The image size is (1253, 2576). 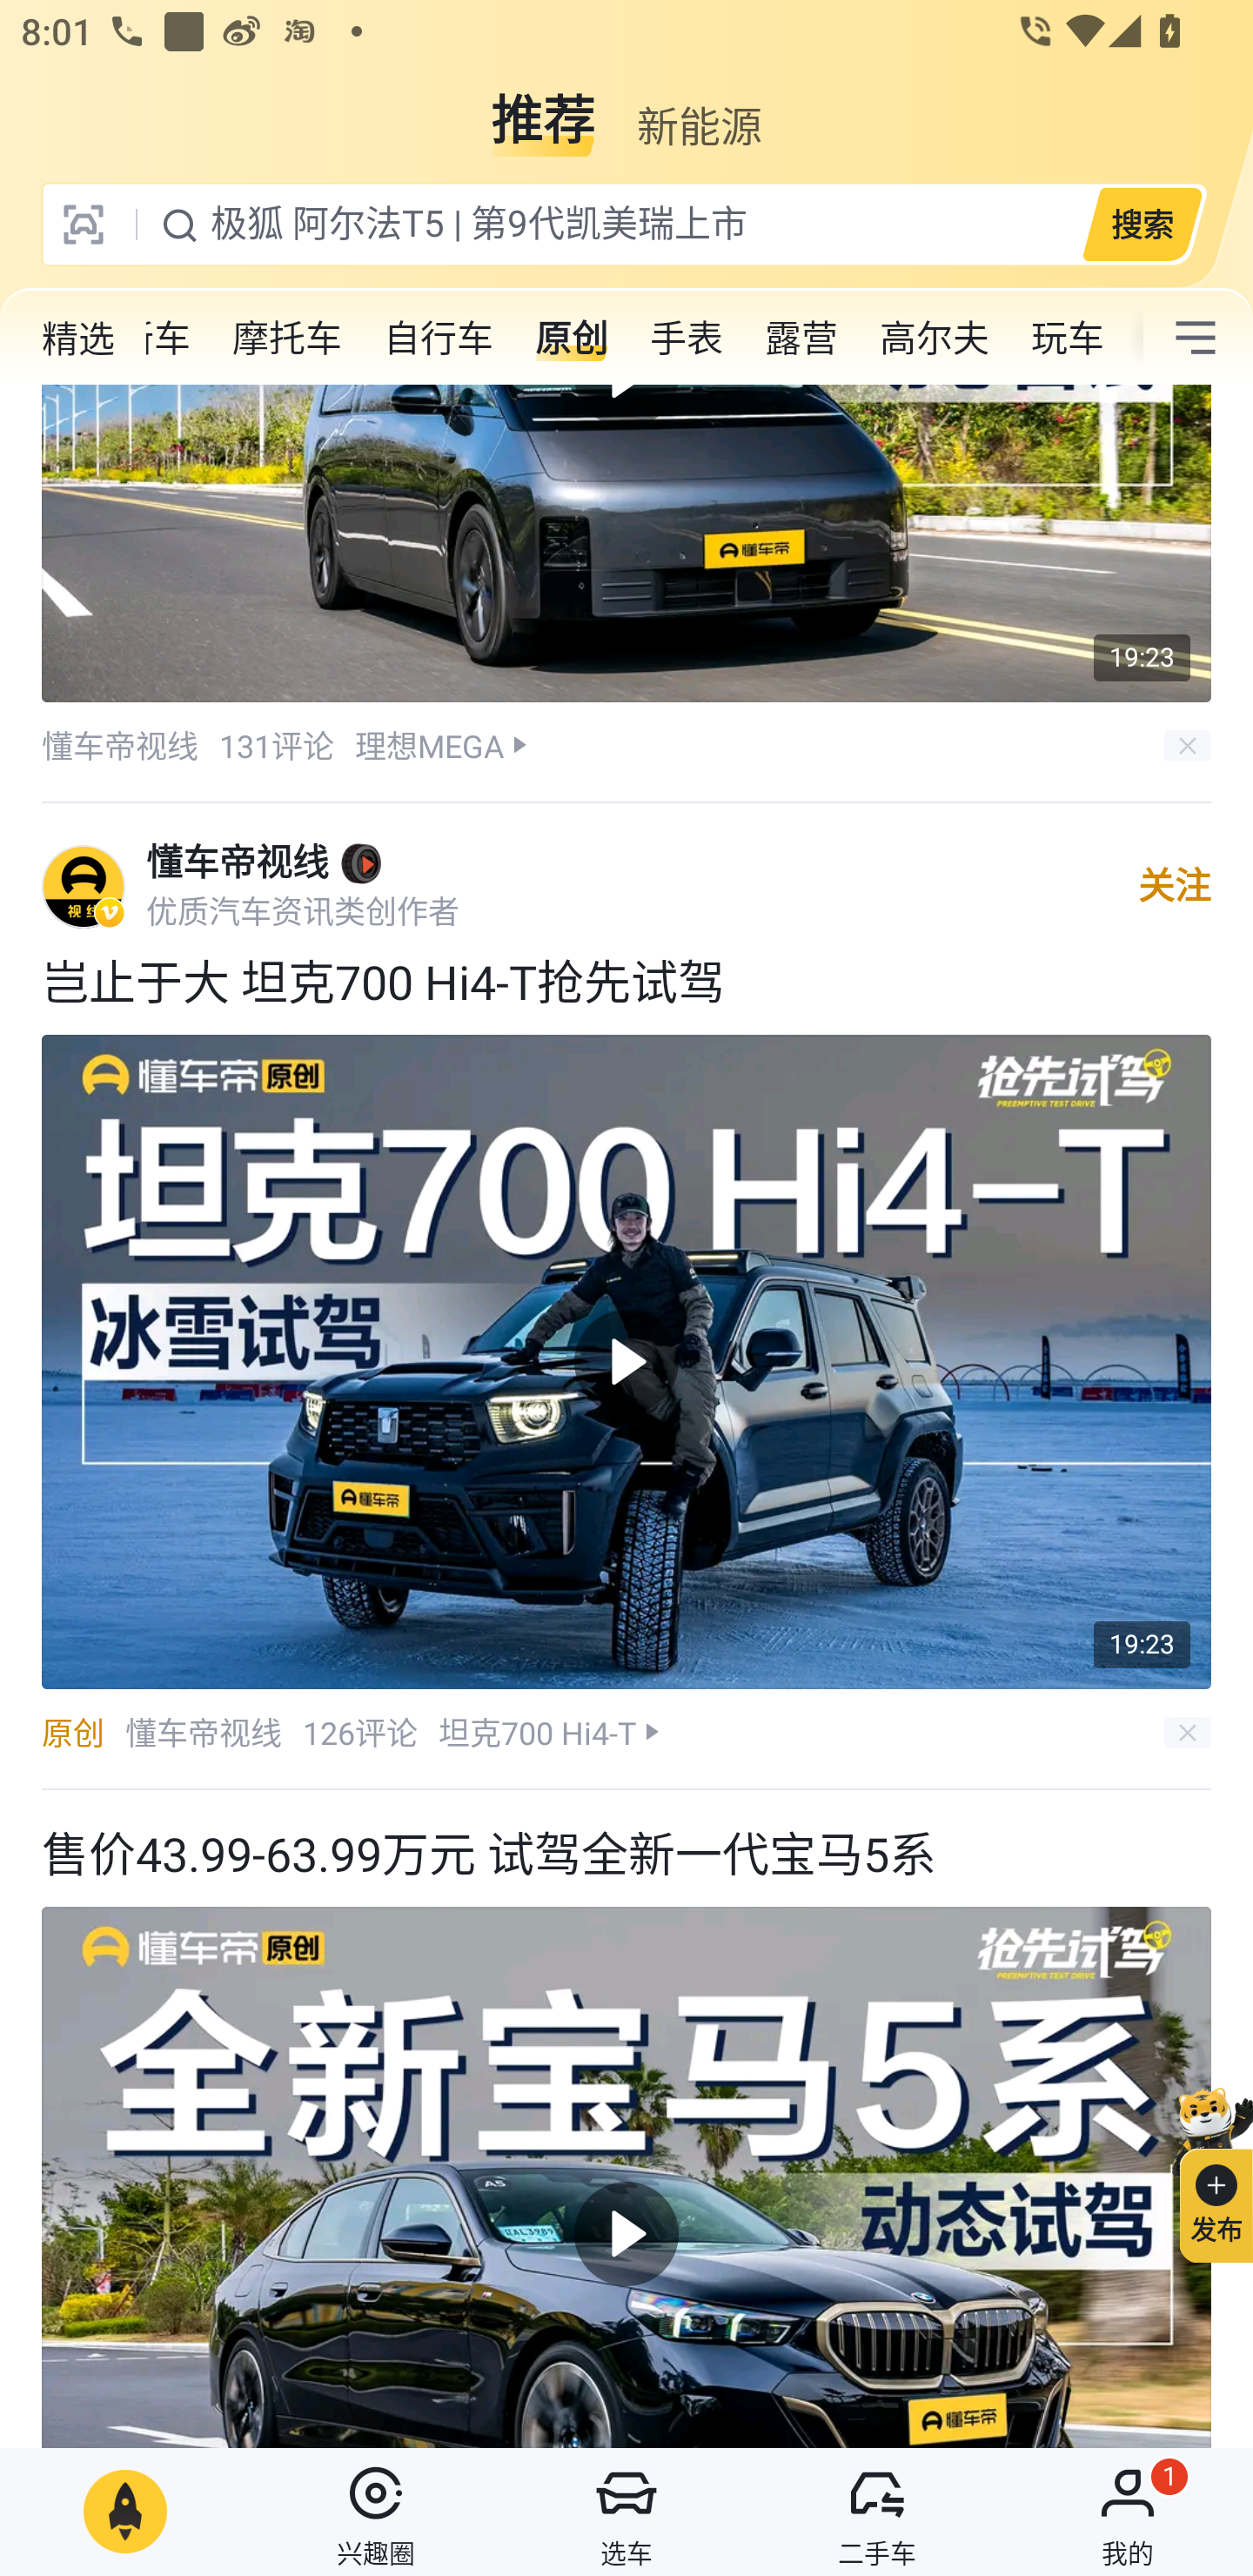 What do you see at coordinates (934, 338) in the screenshot?
I see `高尔夫` at bounding box center [934, 338].